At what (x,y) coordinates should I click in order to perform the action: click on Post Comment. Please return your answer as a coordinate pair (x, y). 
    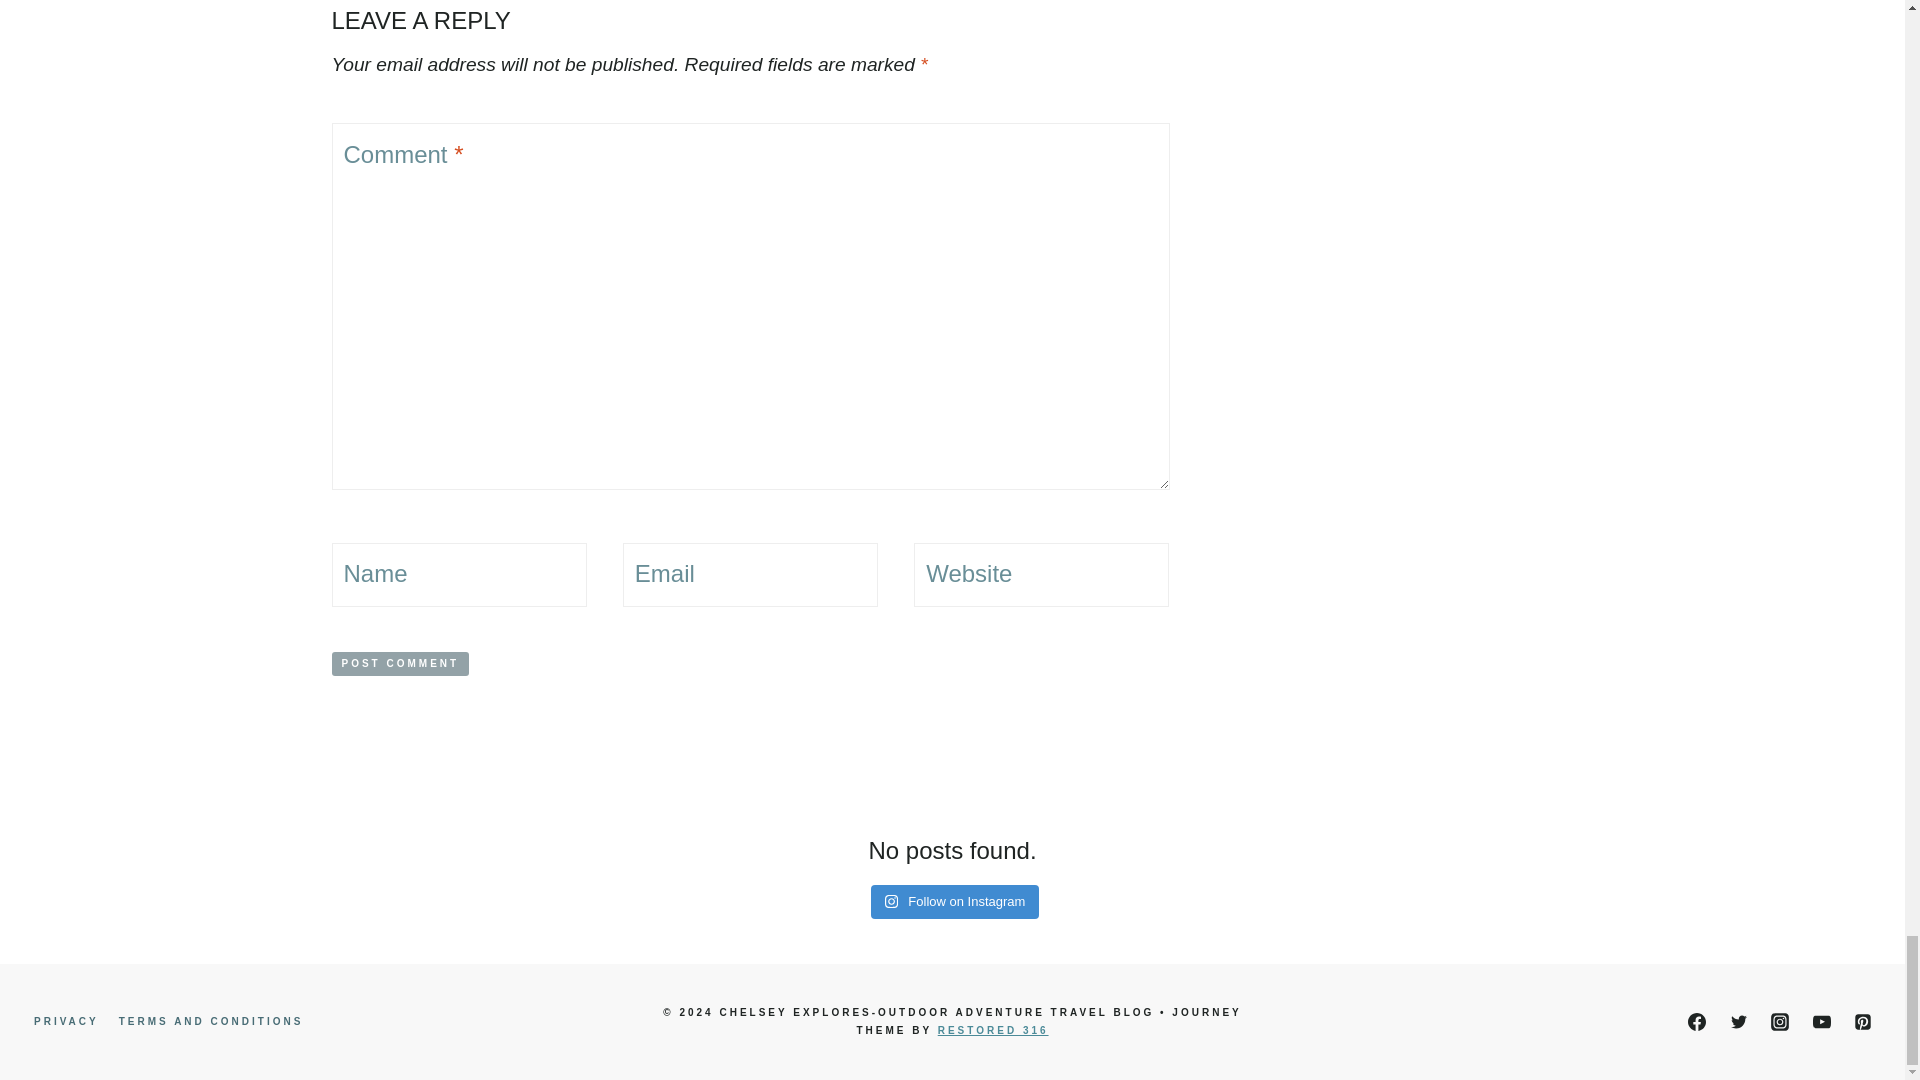
    Looking at the image, I should click on (401, 664).